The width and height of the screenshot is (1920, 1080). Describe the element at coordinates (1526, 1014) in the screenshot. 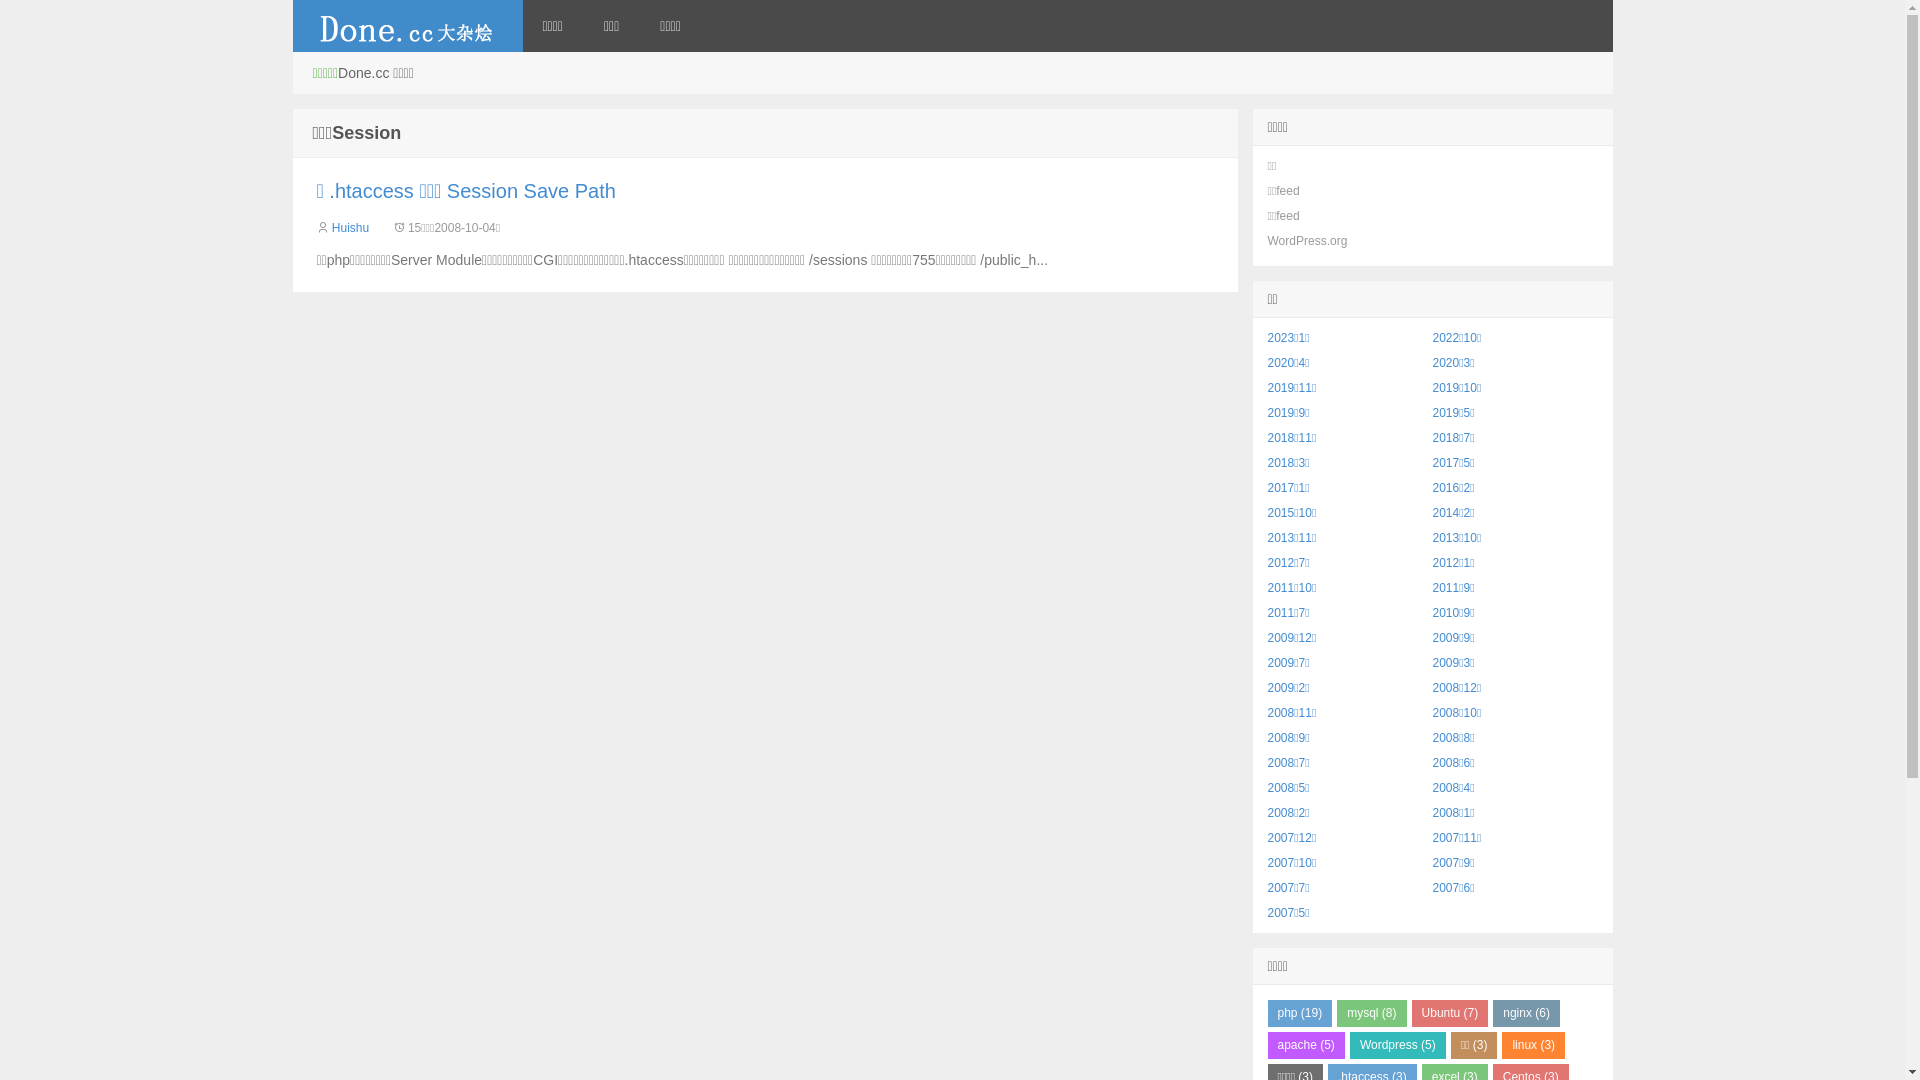

I see `nginx (6)` at that location.